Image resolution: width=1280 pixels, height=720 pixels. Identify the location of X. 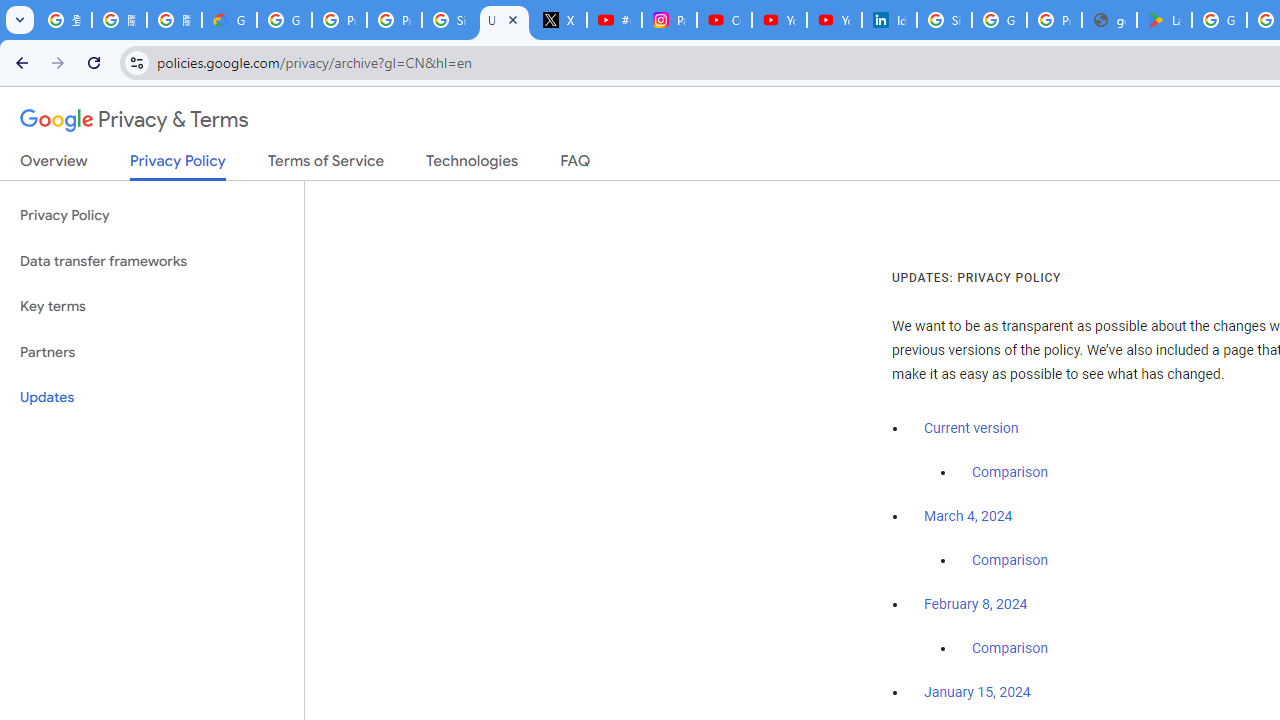
(560, 20).